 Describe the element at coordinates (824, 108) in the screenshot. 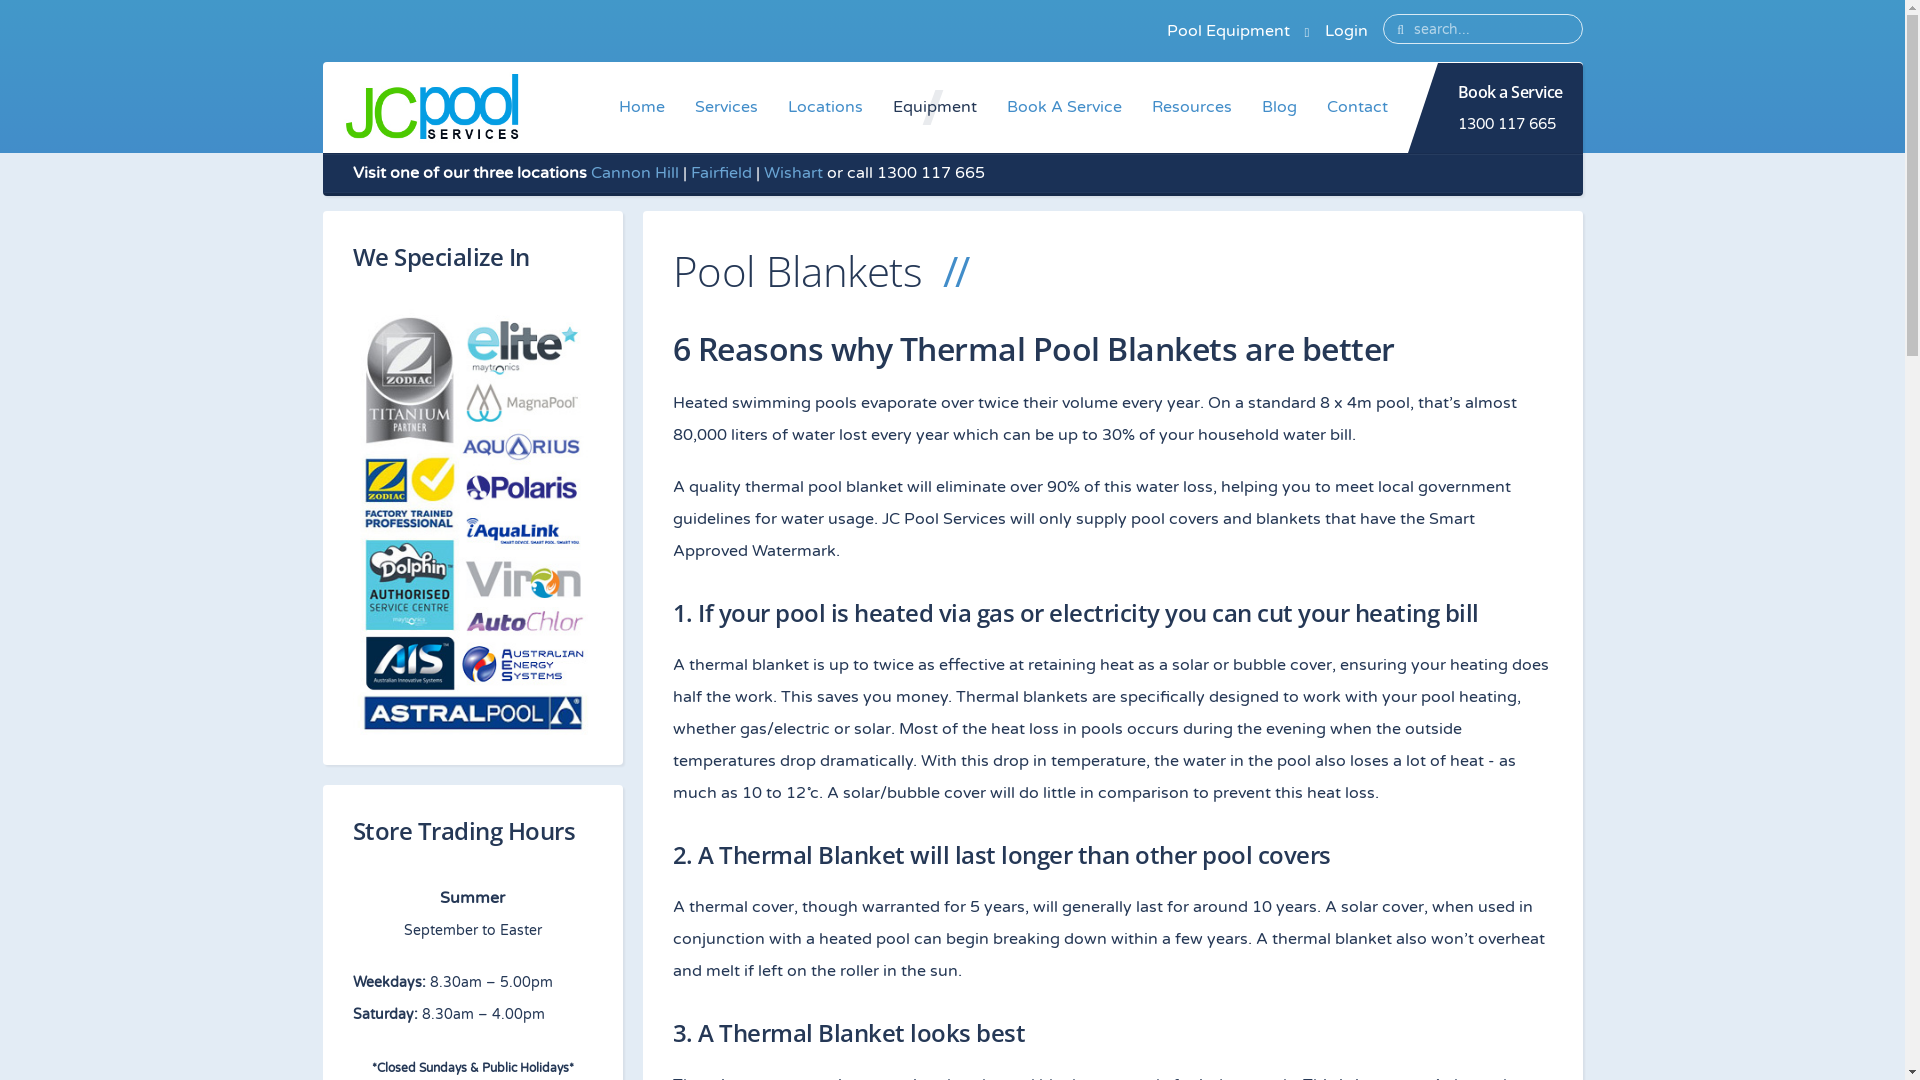

I see `Locations` at that location.